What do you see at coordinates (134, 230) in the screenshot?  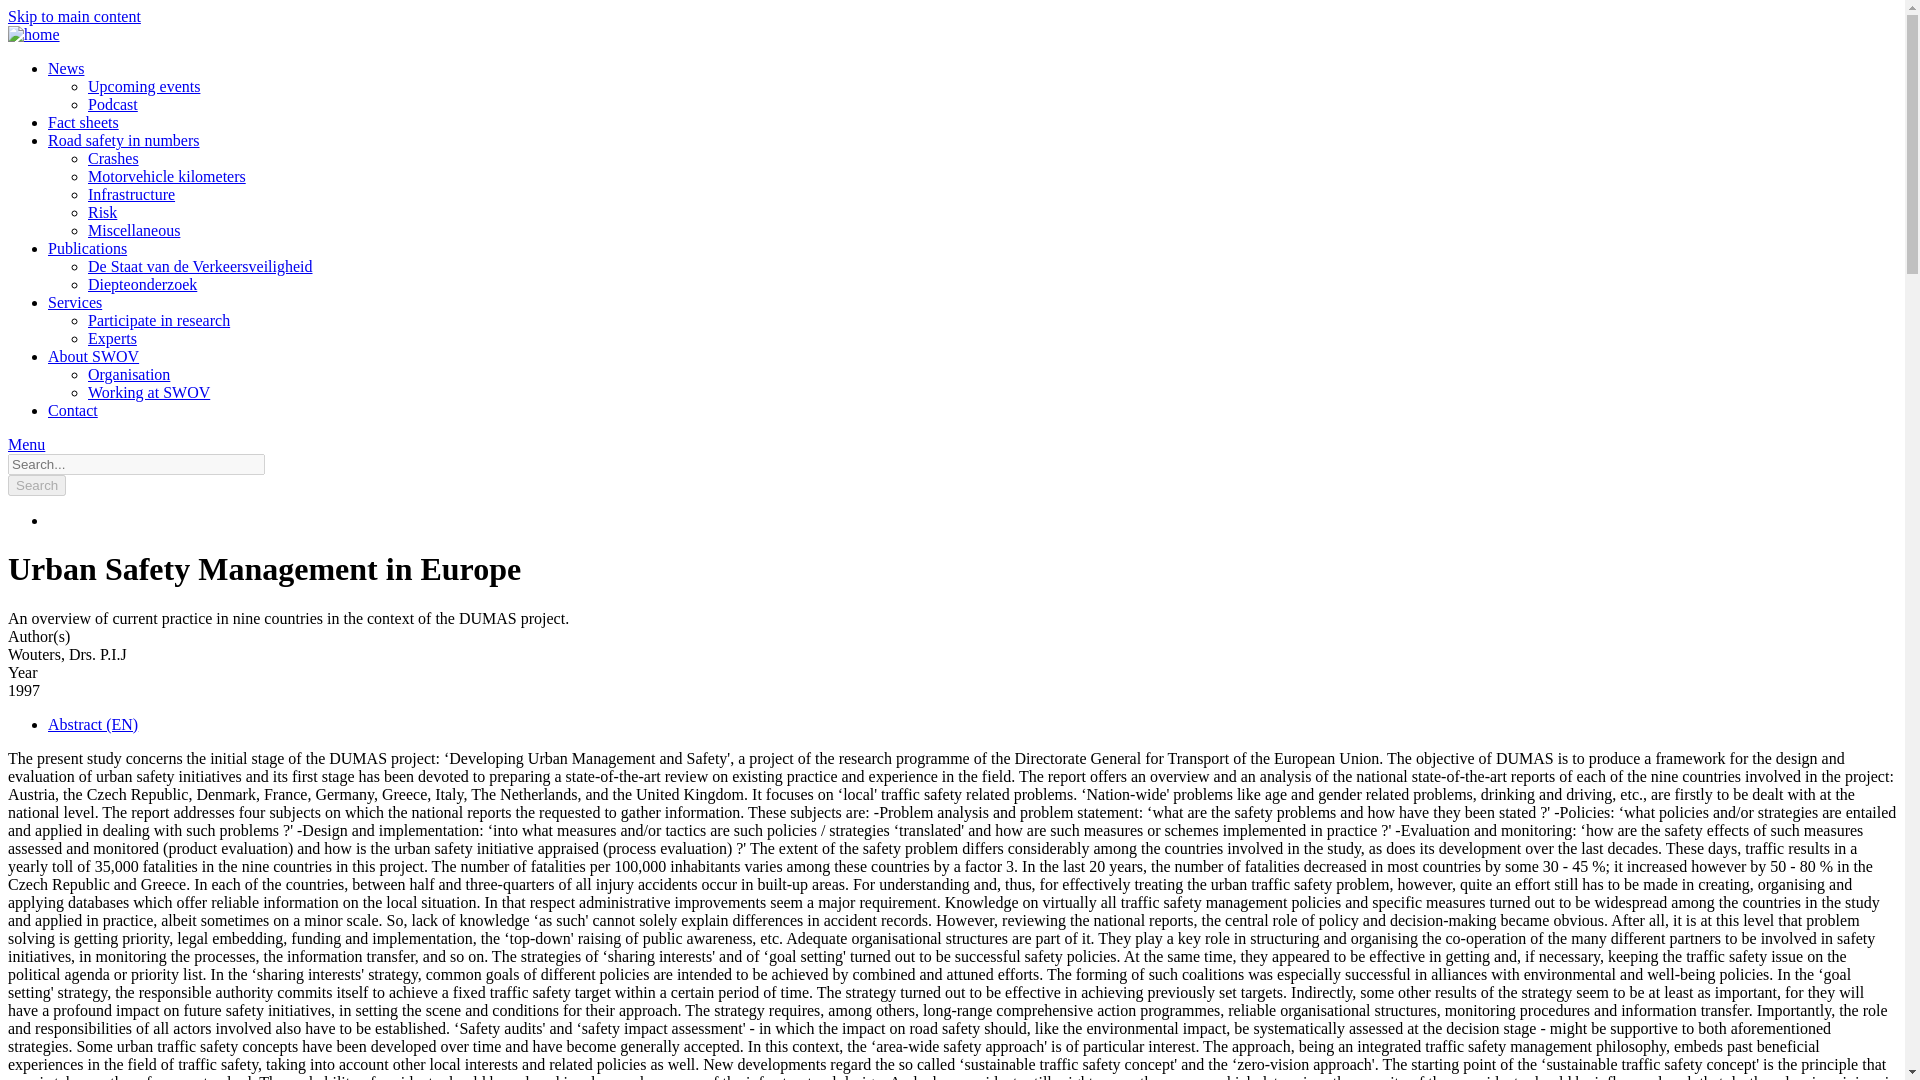 I see `Miscellaneous` at bounding box center [134, 230].